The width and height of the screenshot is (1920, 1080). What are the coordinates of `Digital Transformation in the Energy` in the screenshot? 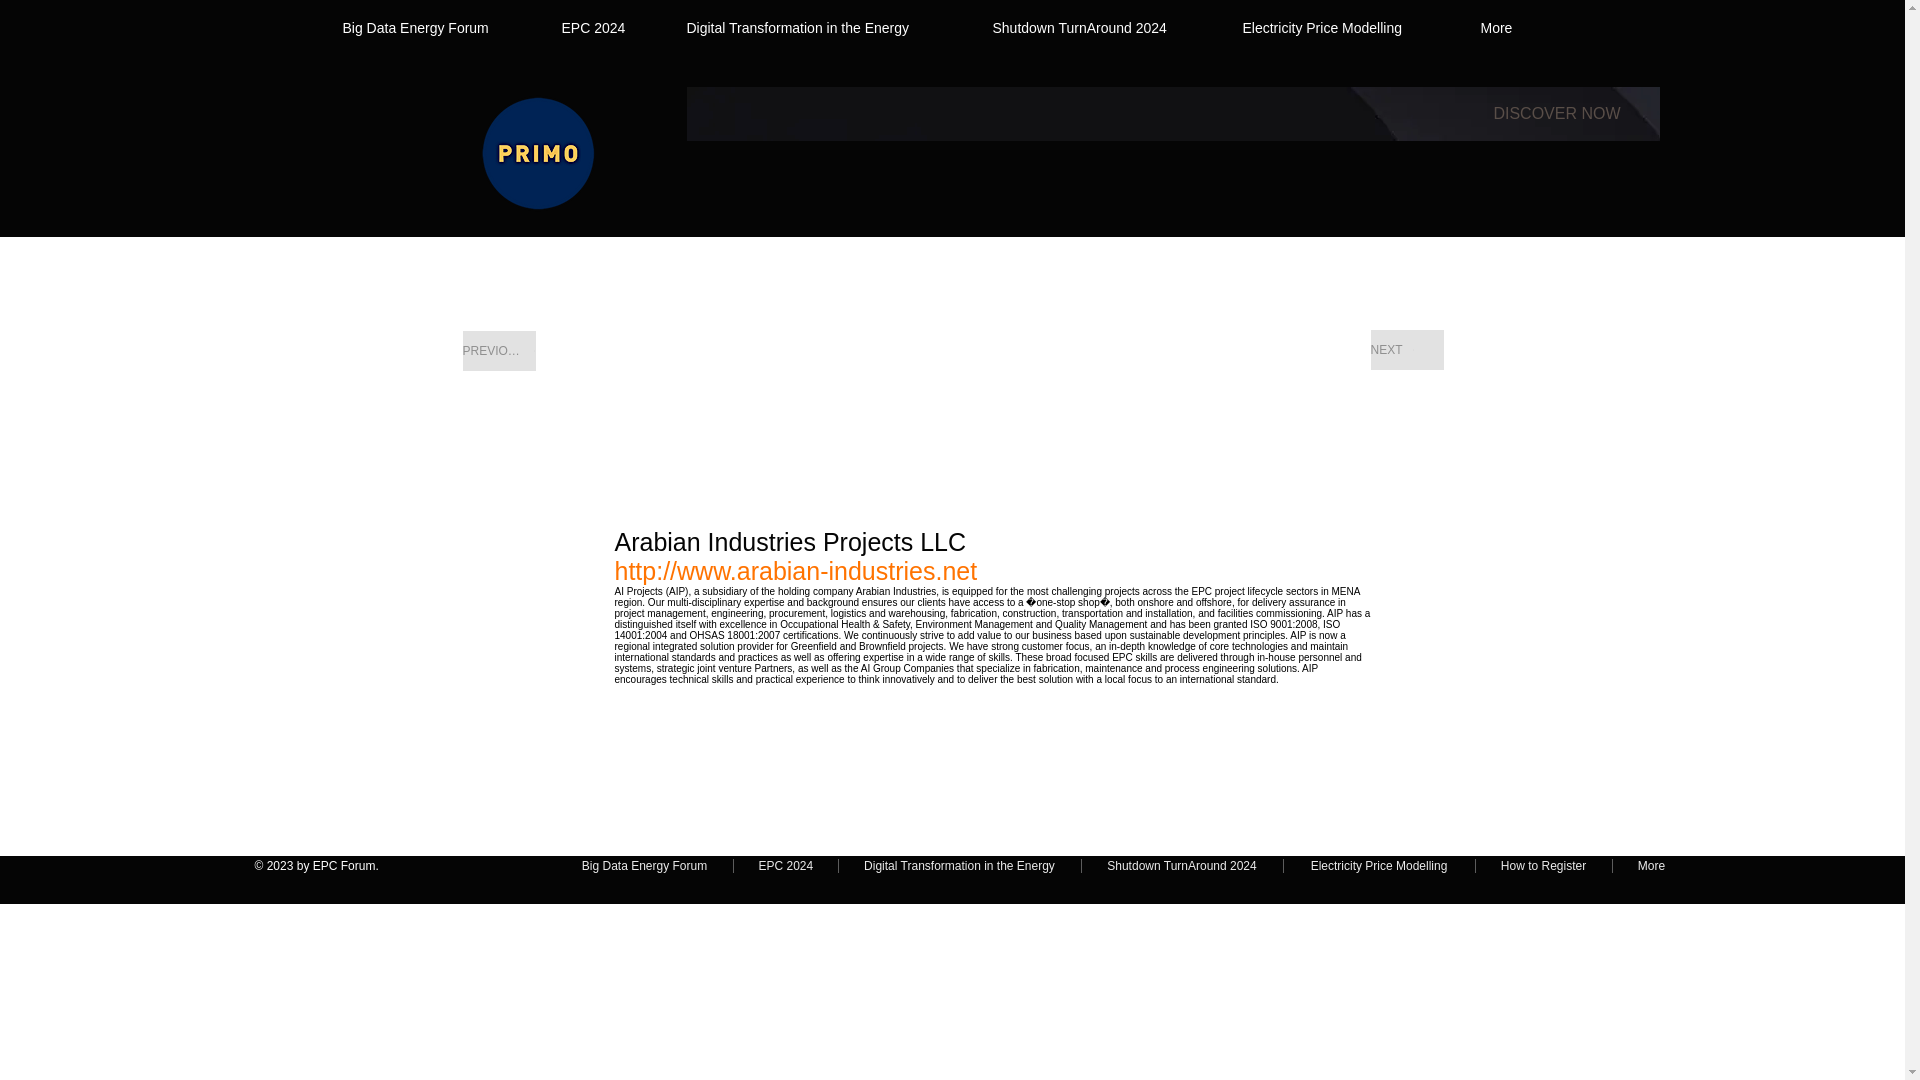 It's located at (958, 865).